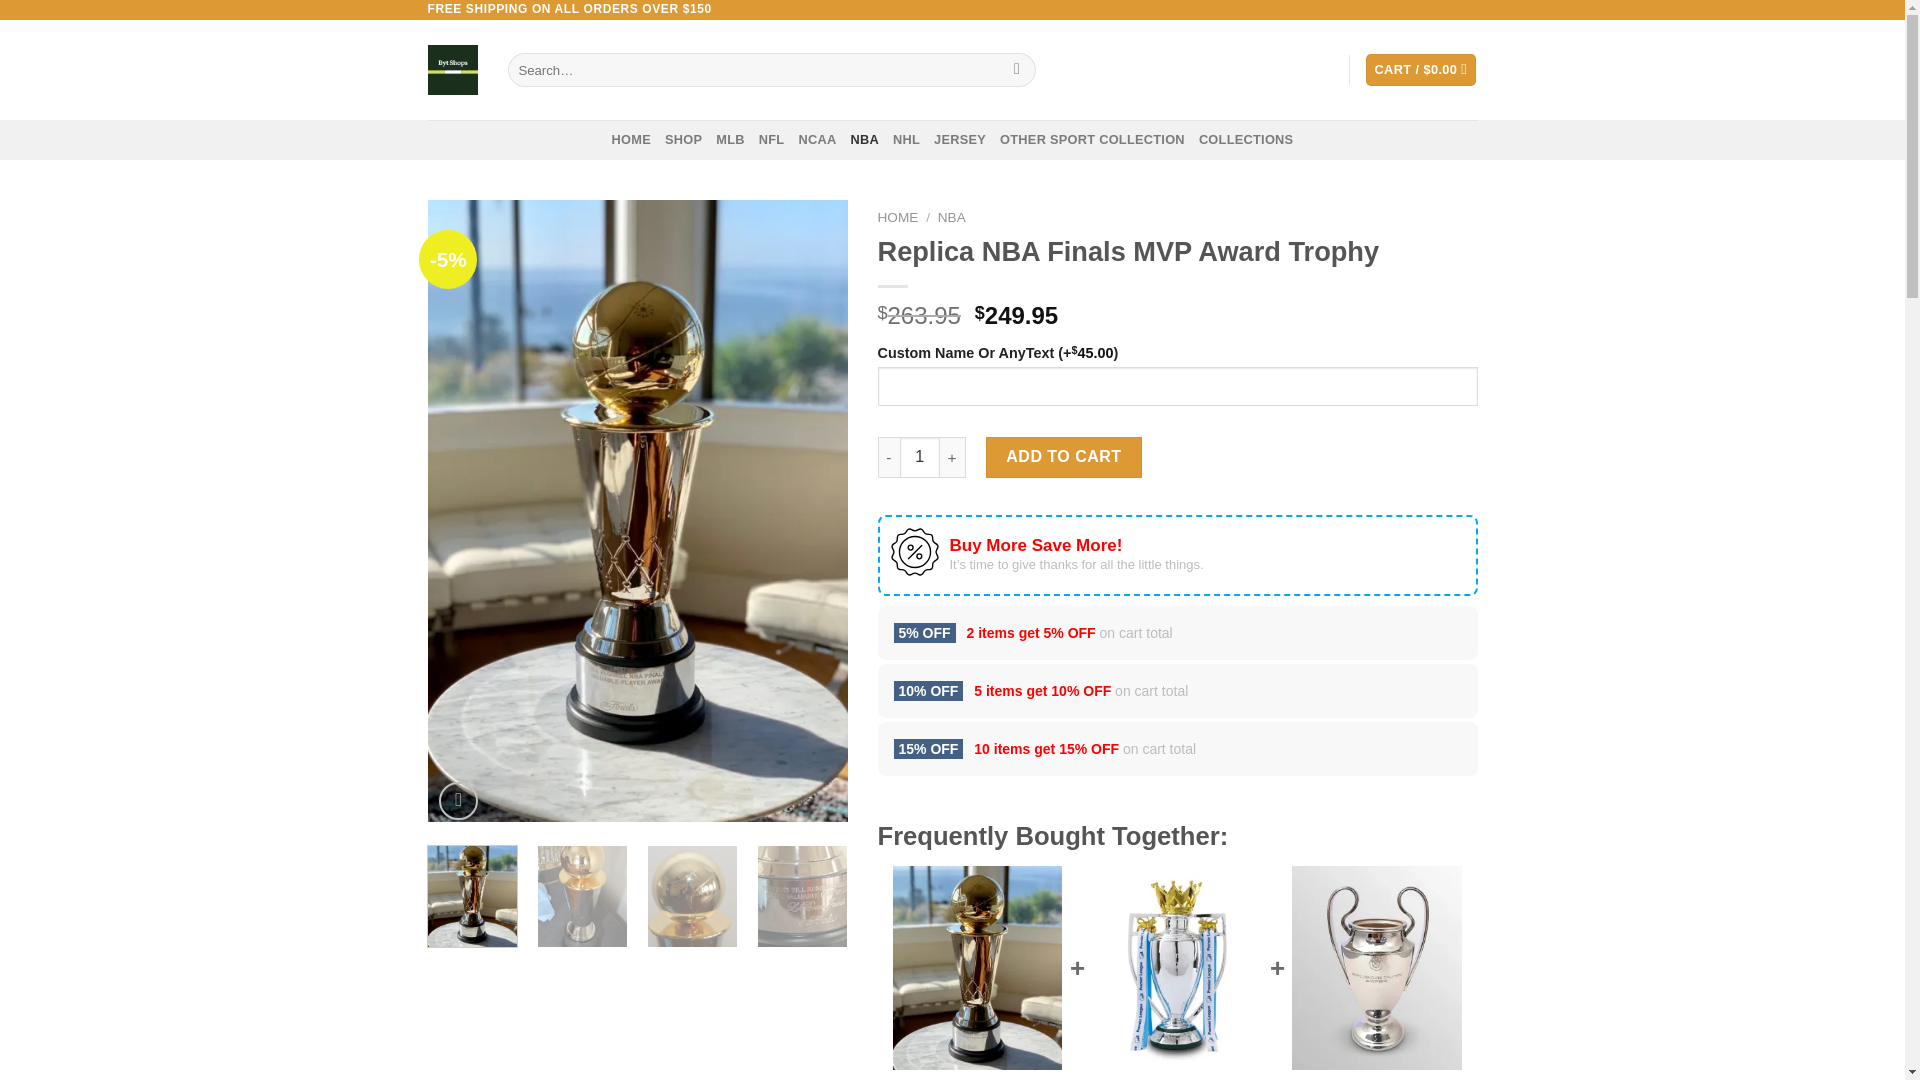 The image size is (1920, 1080). What do you see at coordinates (683, 139) in the screenshot?
I see `SHOP` at bounding box center [683, 139].